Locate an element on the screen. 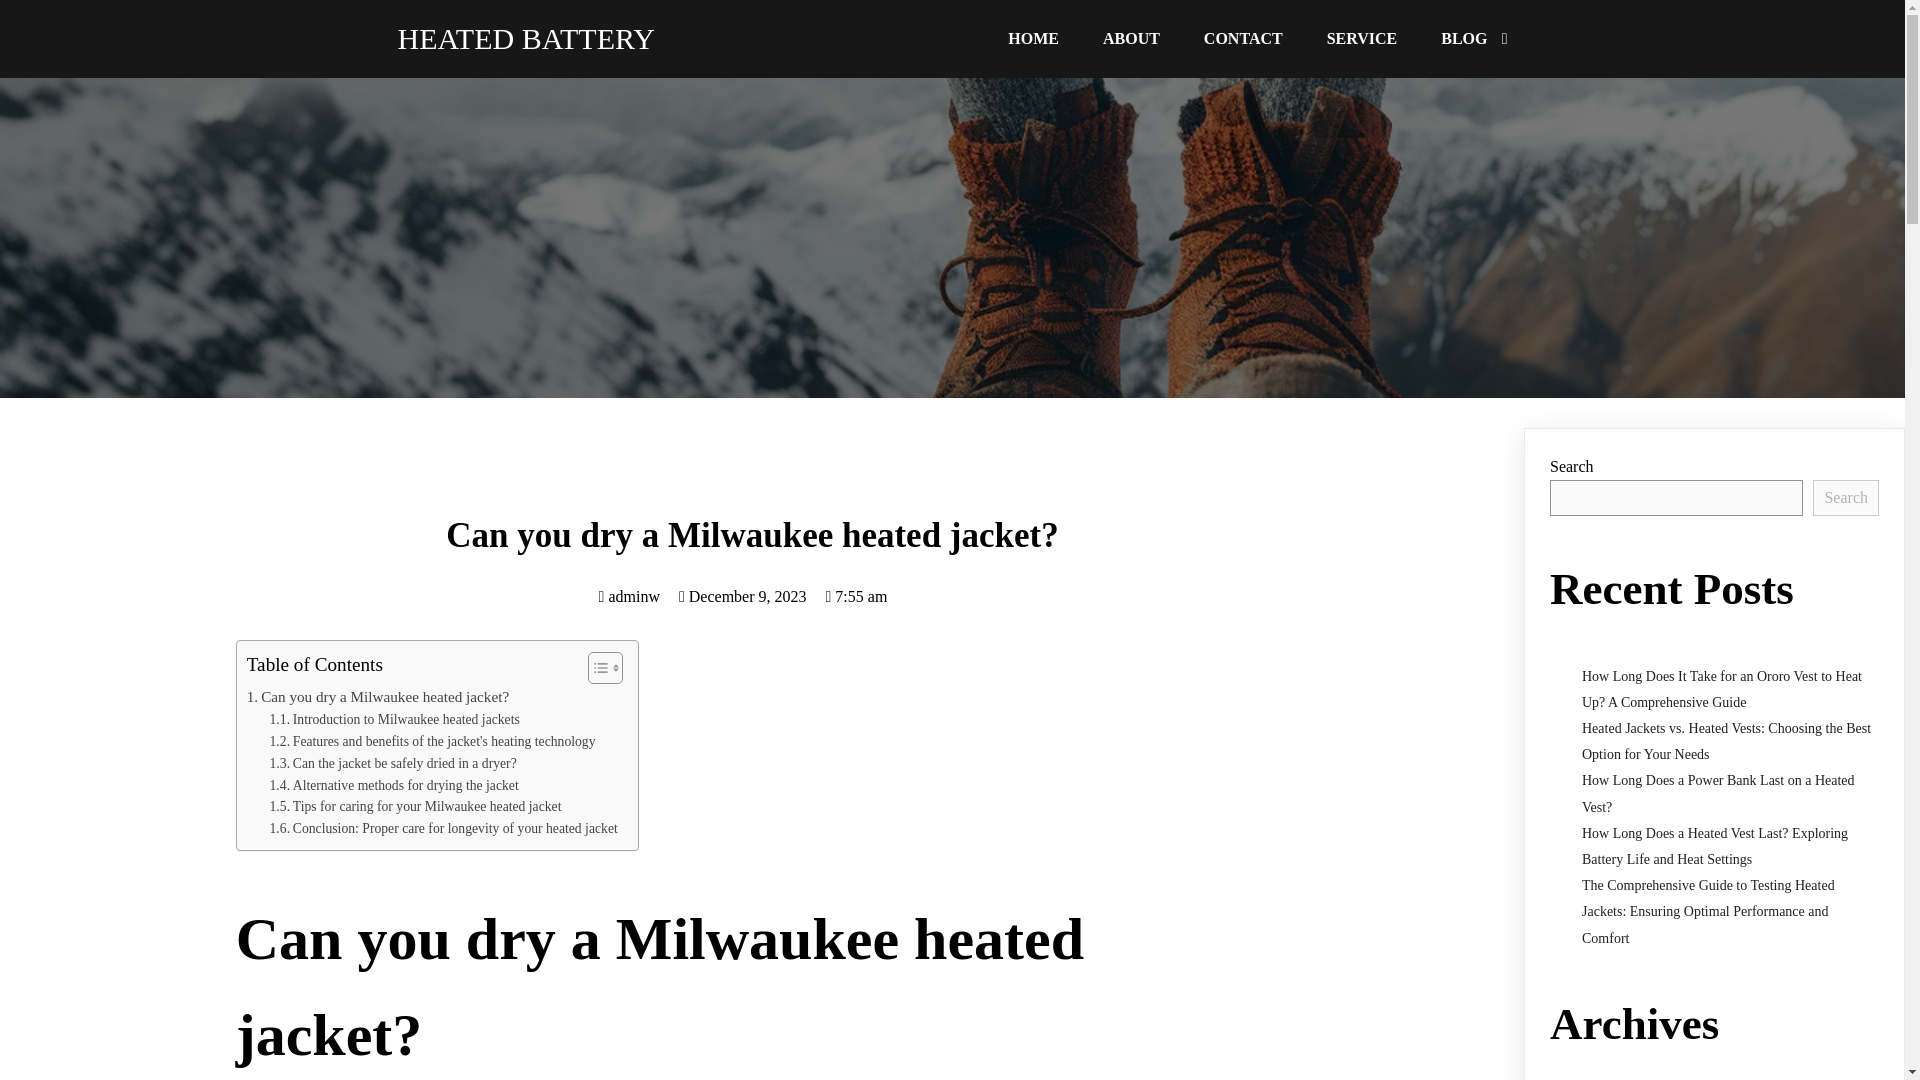 The image size is (1920, 1080). 7:55 am is located at coordinates (856, 596).